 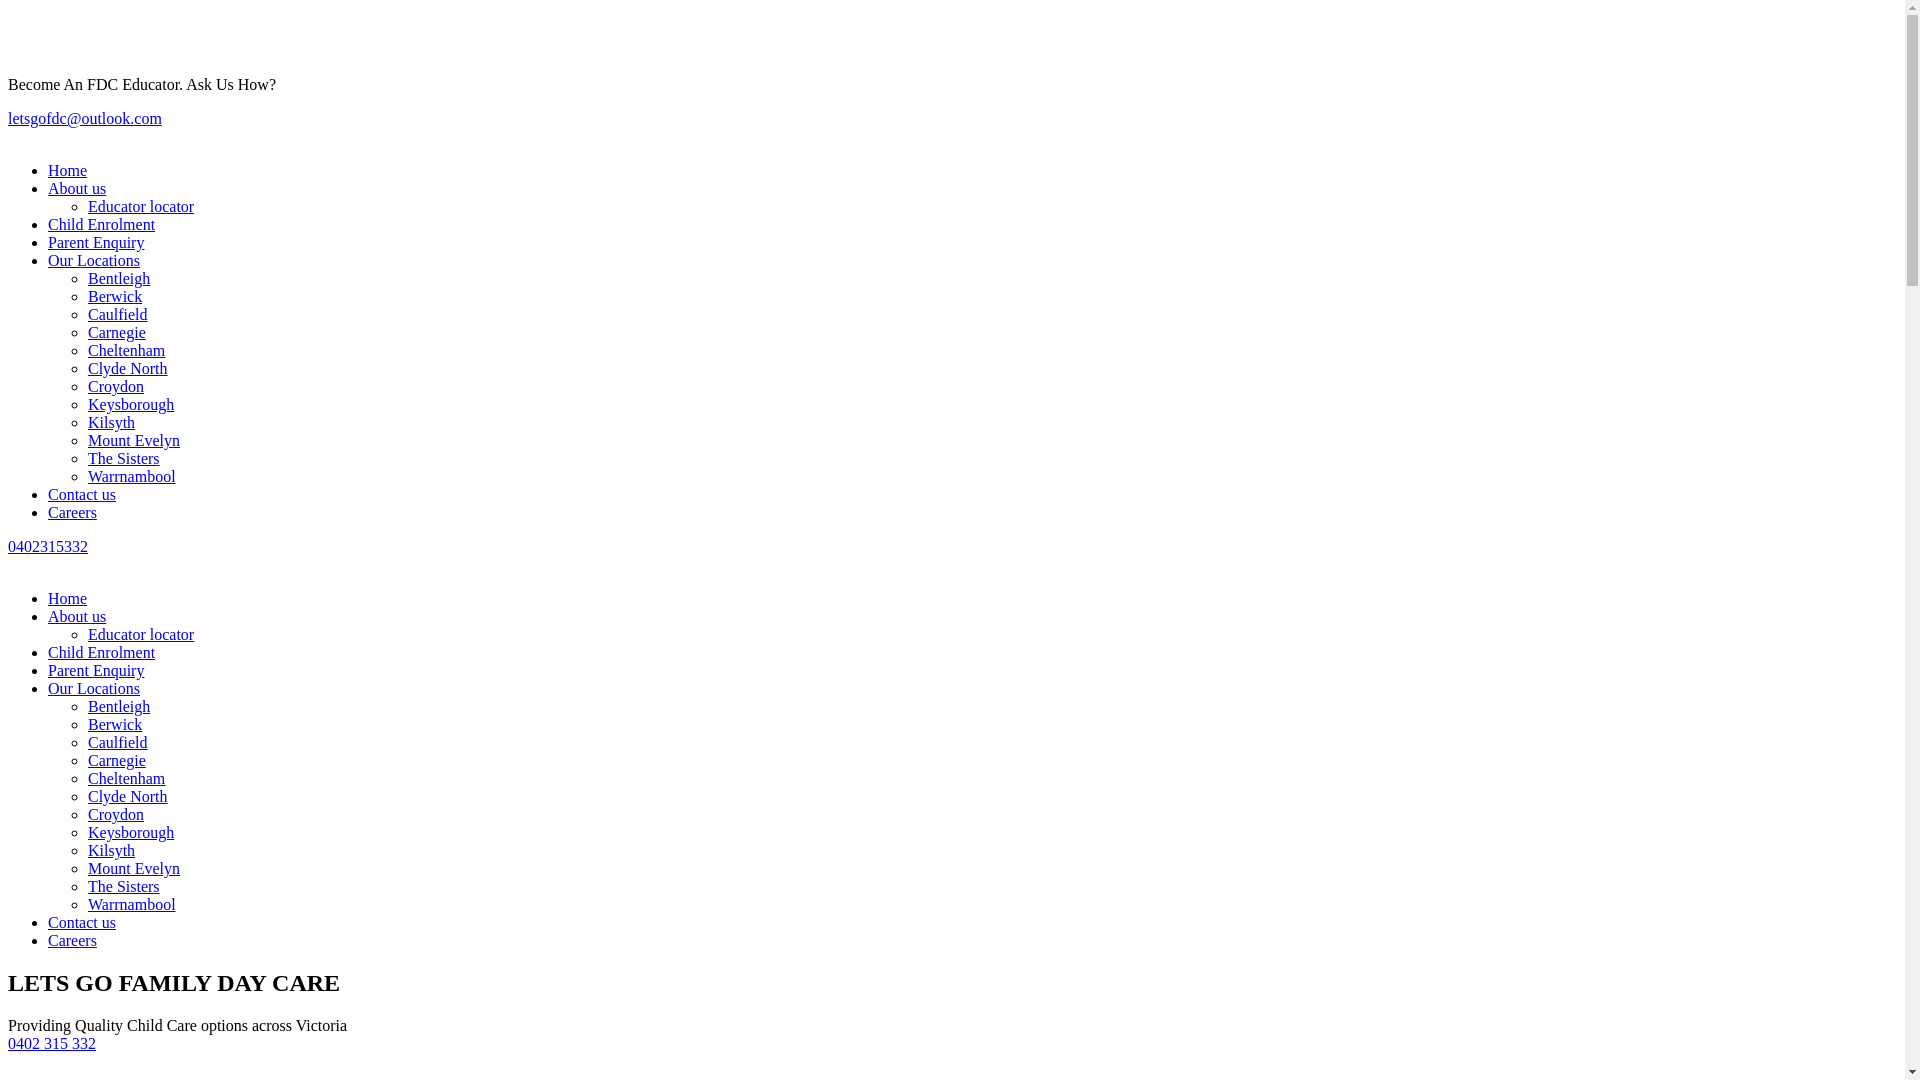 What do you see at coordinates (131, 832) in the screenshot?
I see `Keysborough` at bounding box center [131, 832].